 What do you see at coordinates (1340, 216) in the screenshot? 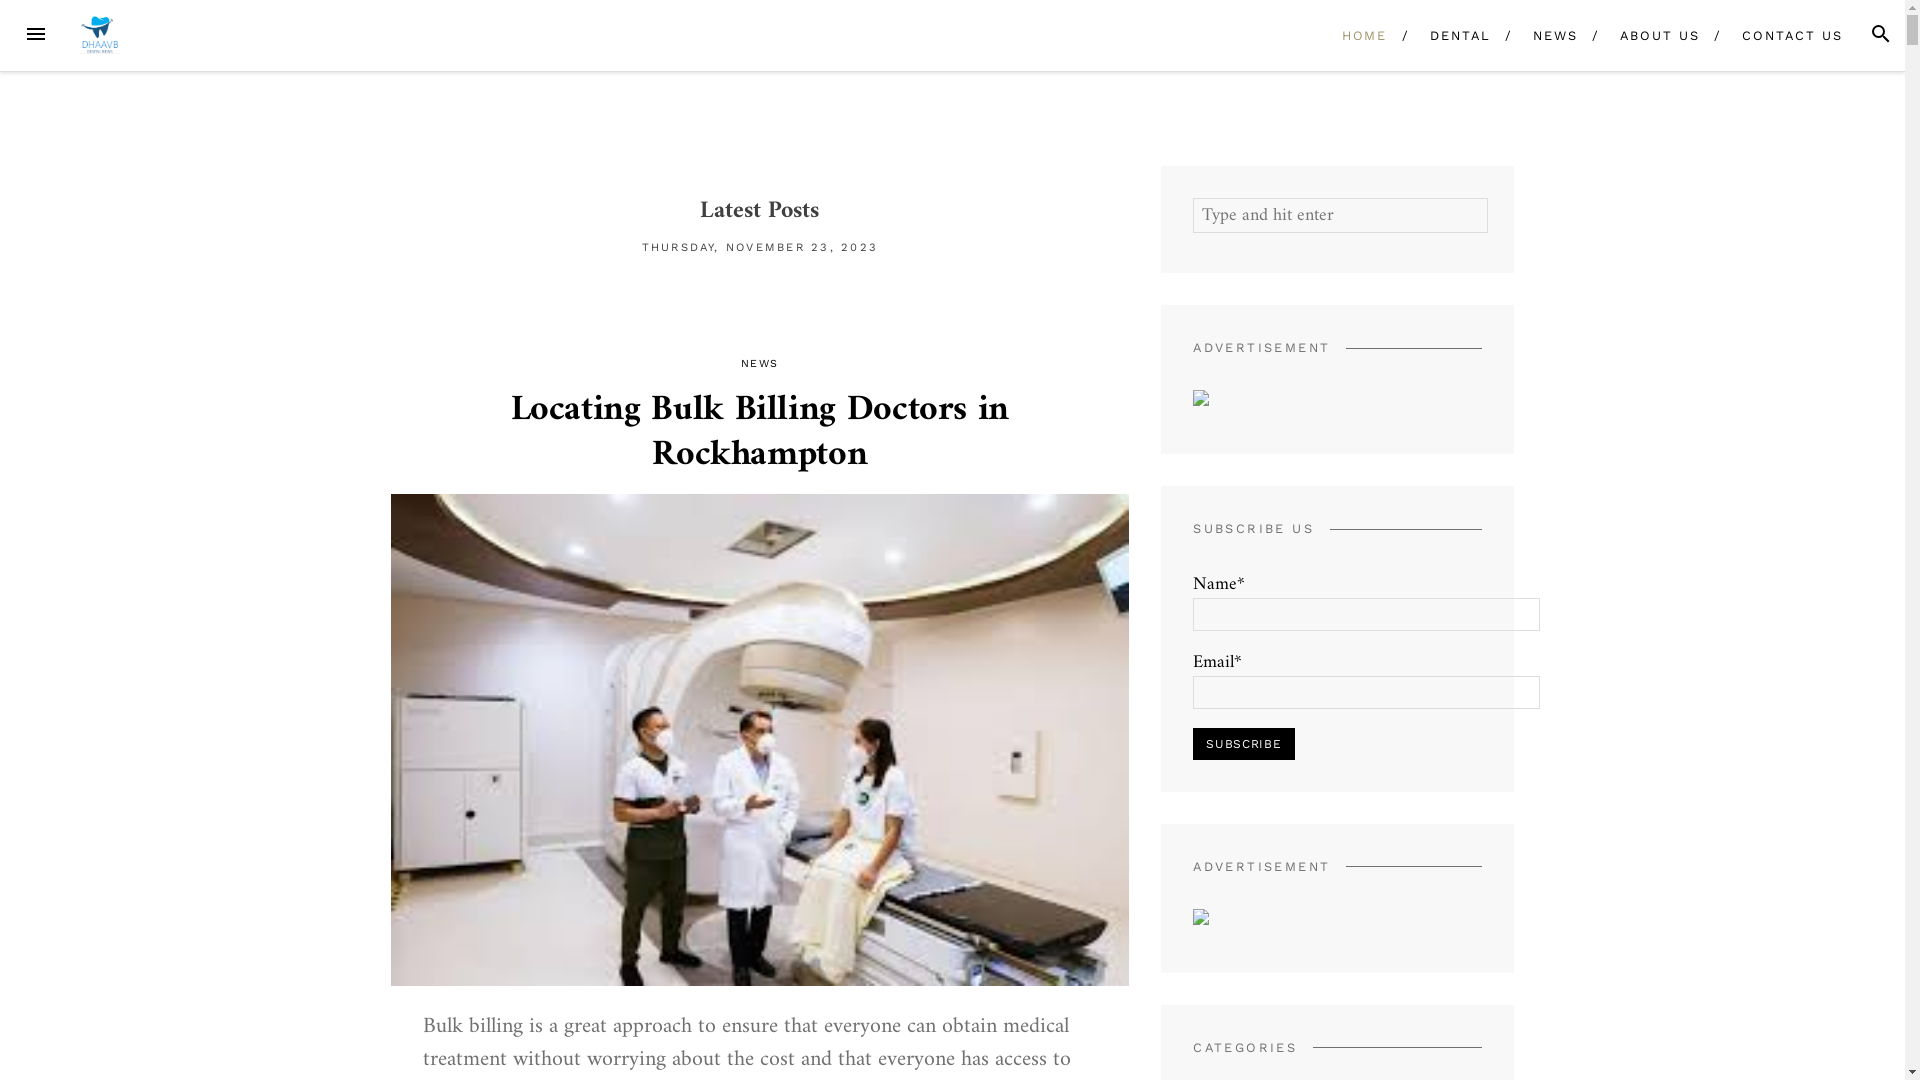
I see `Search for:` at bounding box center [1340, 216].